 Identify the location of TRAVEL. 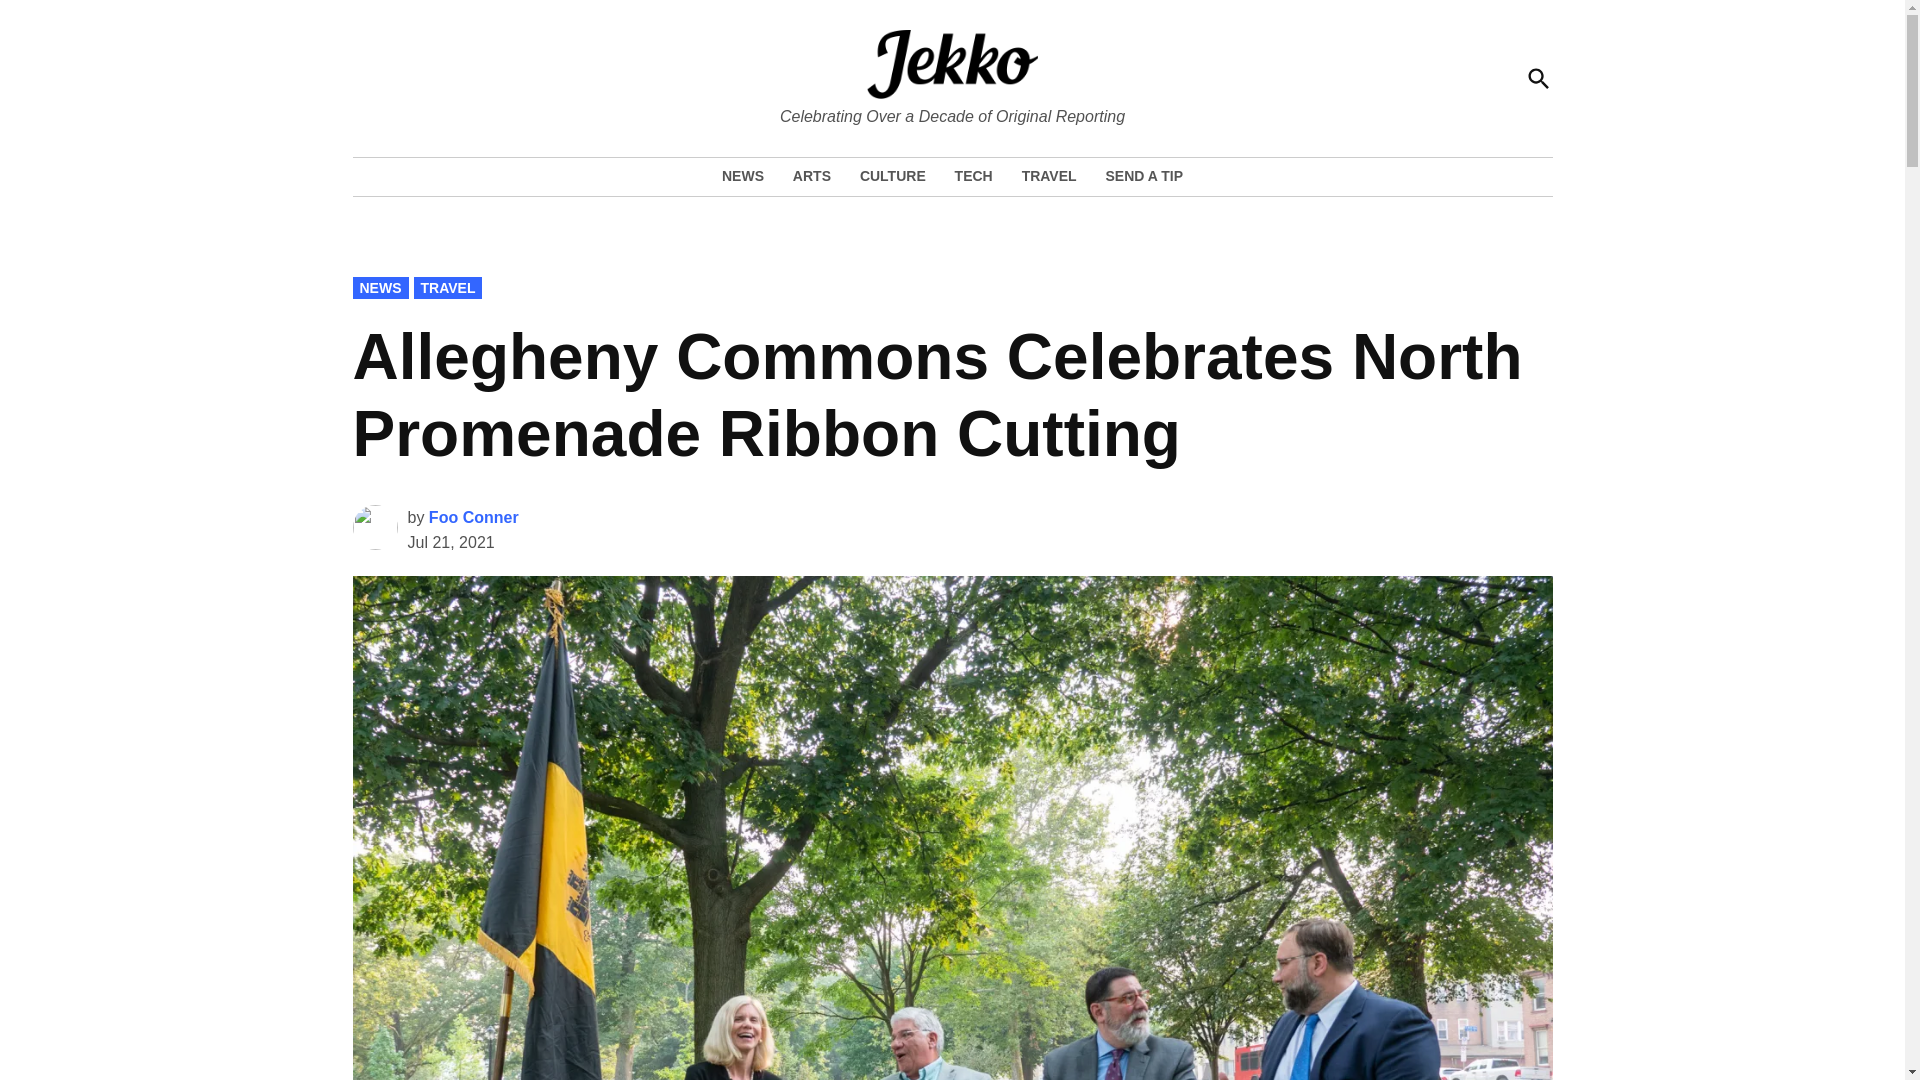
(448, 288).